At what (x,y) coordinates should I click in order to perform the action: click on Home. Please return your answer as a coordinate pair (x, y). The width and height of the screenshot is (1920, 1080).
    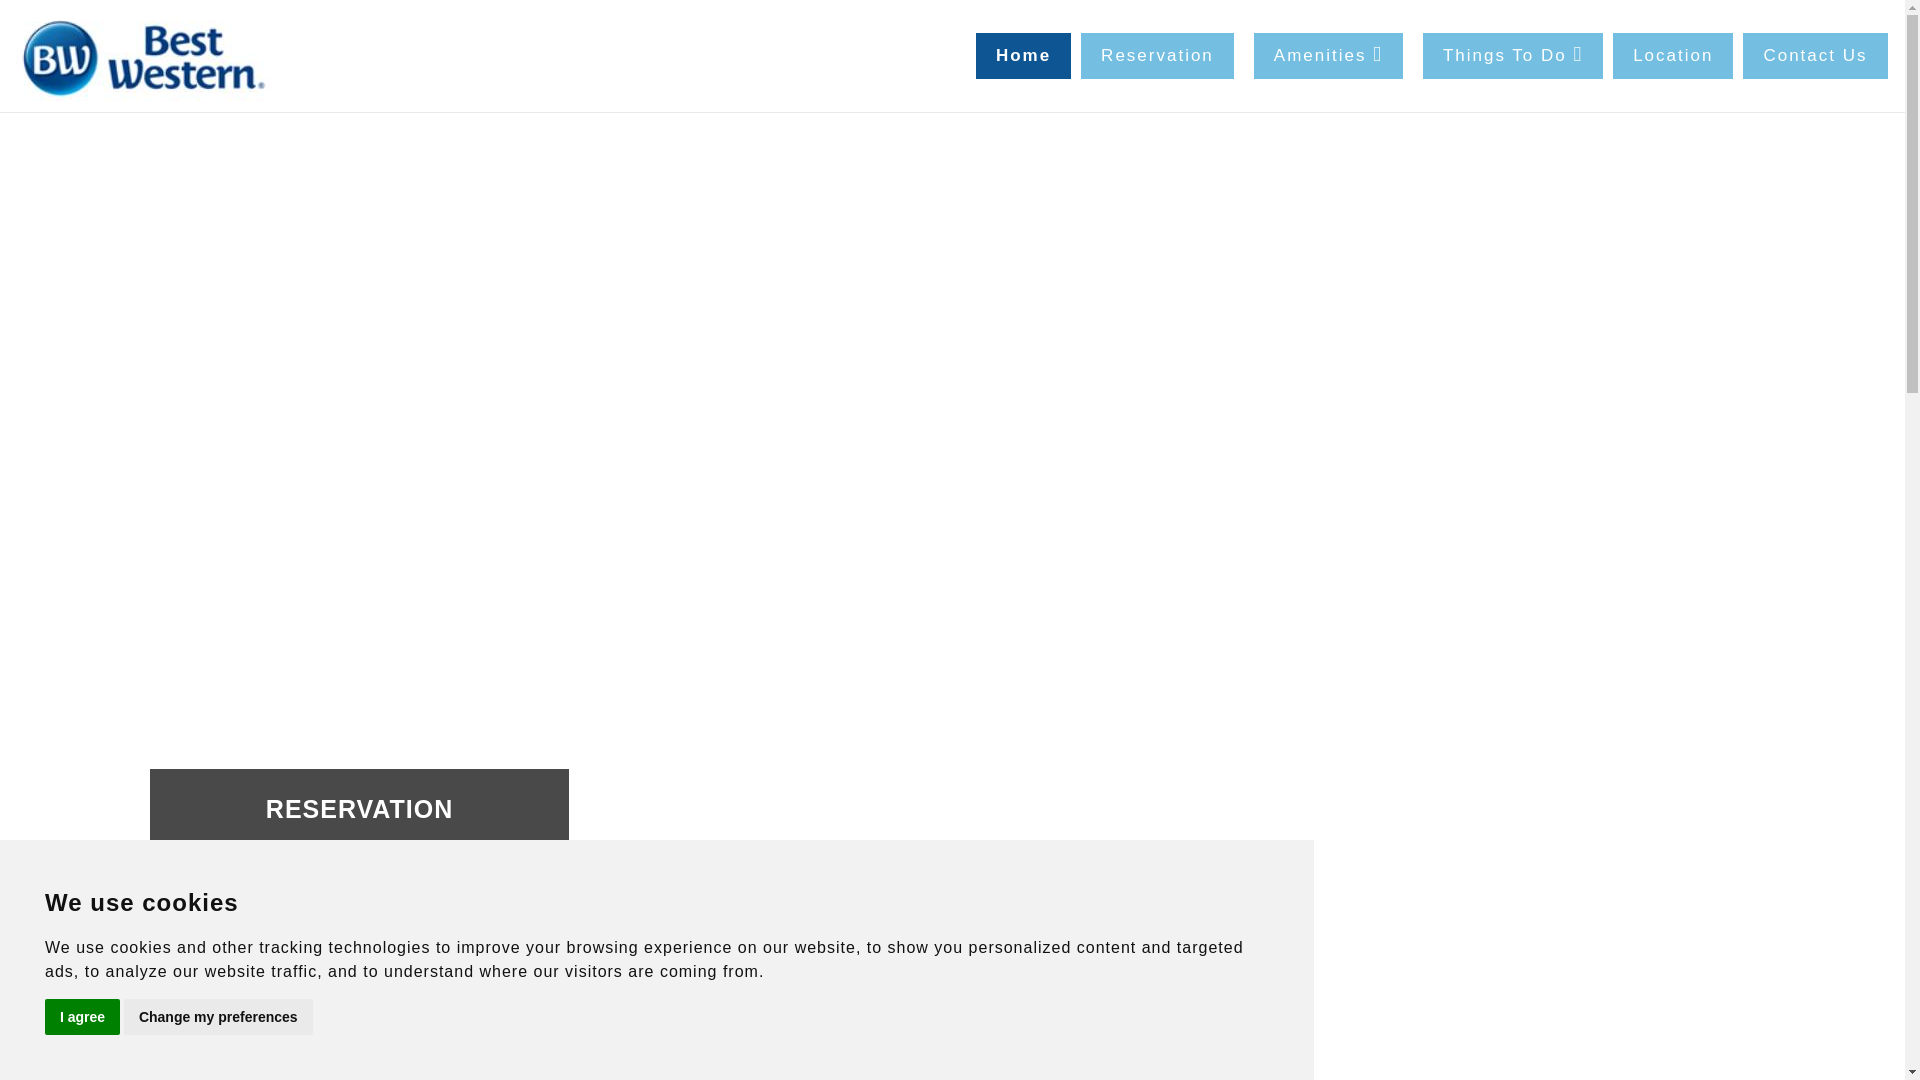
    Looking at the image, I should click on (148, 56).